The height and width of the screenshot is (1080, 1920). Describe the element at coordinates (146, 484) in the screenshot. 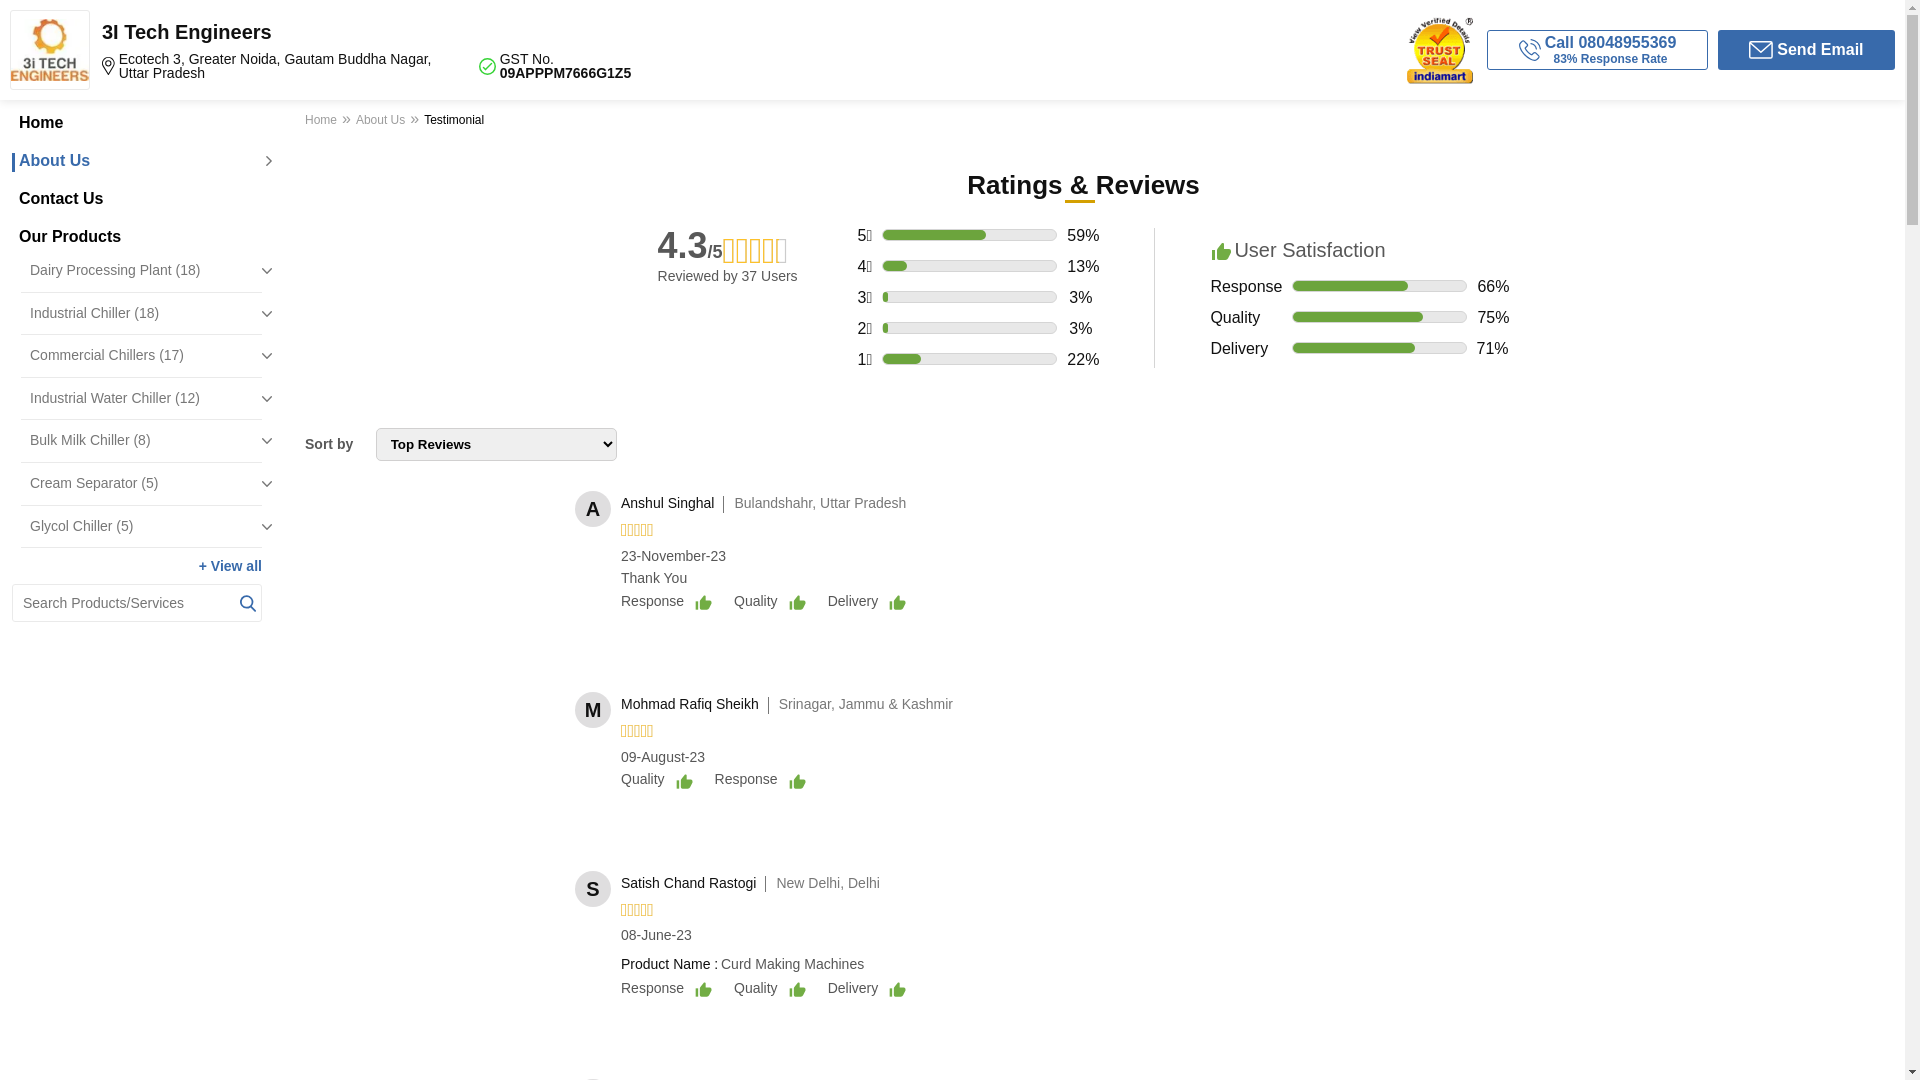

I see `Cream Separator (5)` at that location.